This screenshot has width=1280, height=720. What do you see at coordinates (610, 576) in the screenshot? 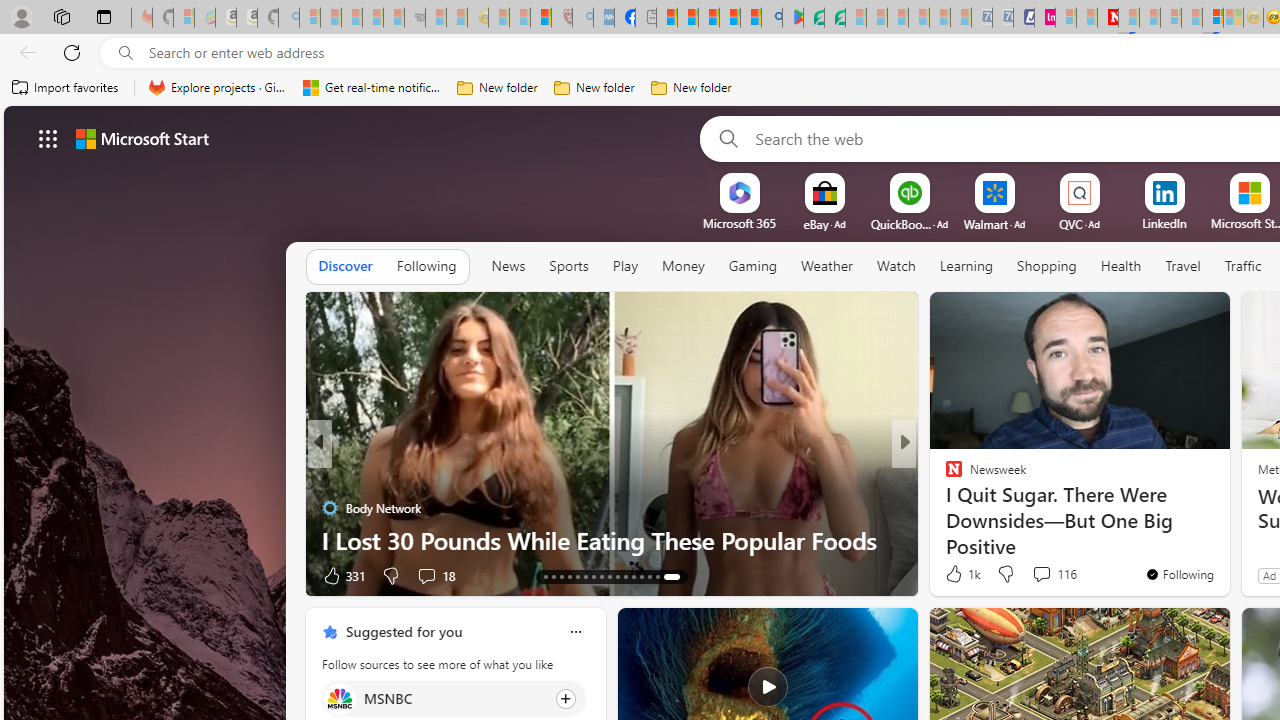
I see `AutomationID: tab-21` at bounding box center [610, 576].